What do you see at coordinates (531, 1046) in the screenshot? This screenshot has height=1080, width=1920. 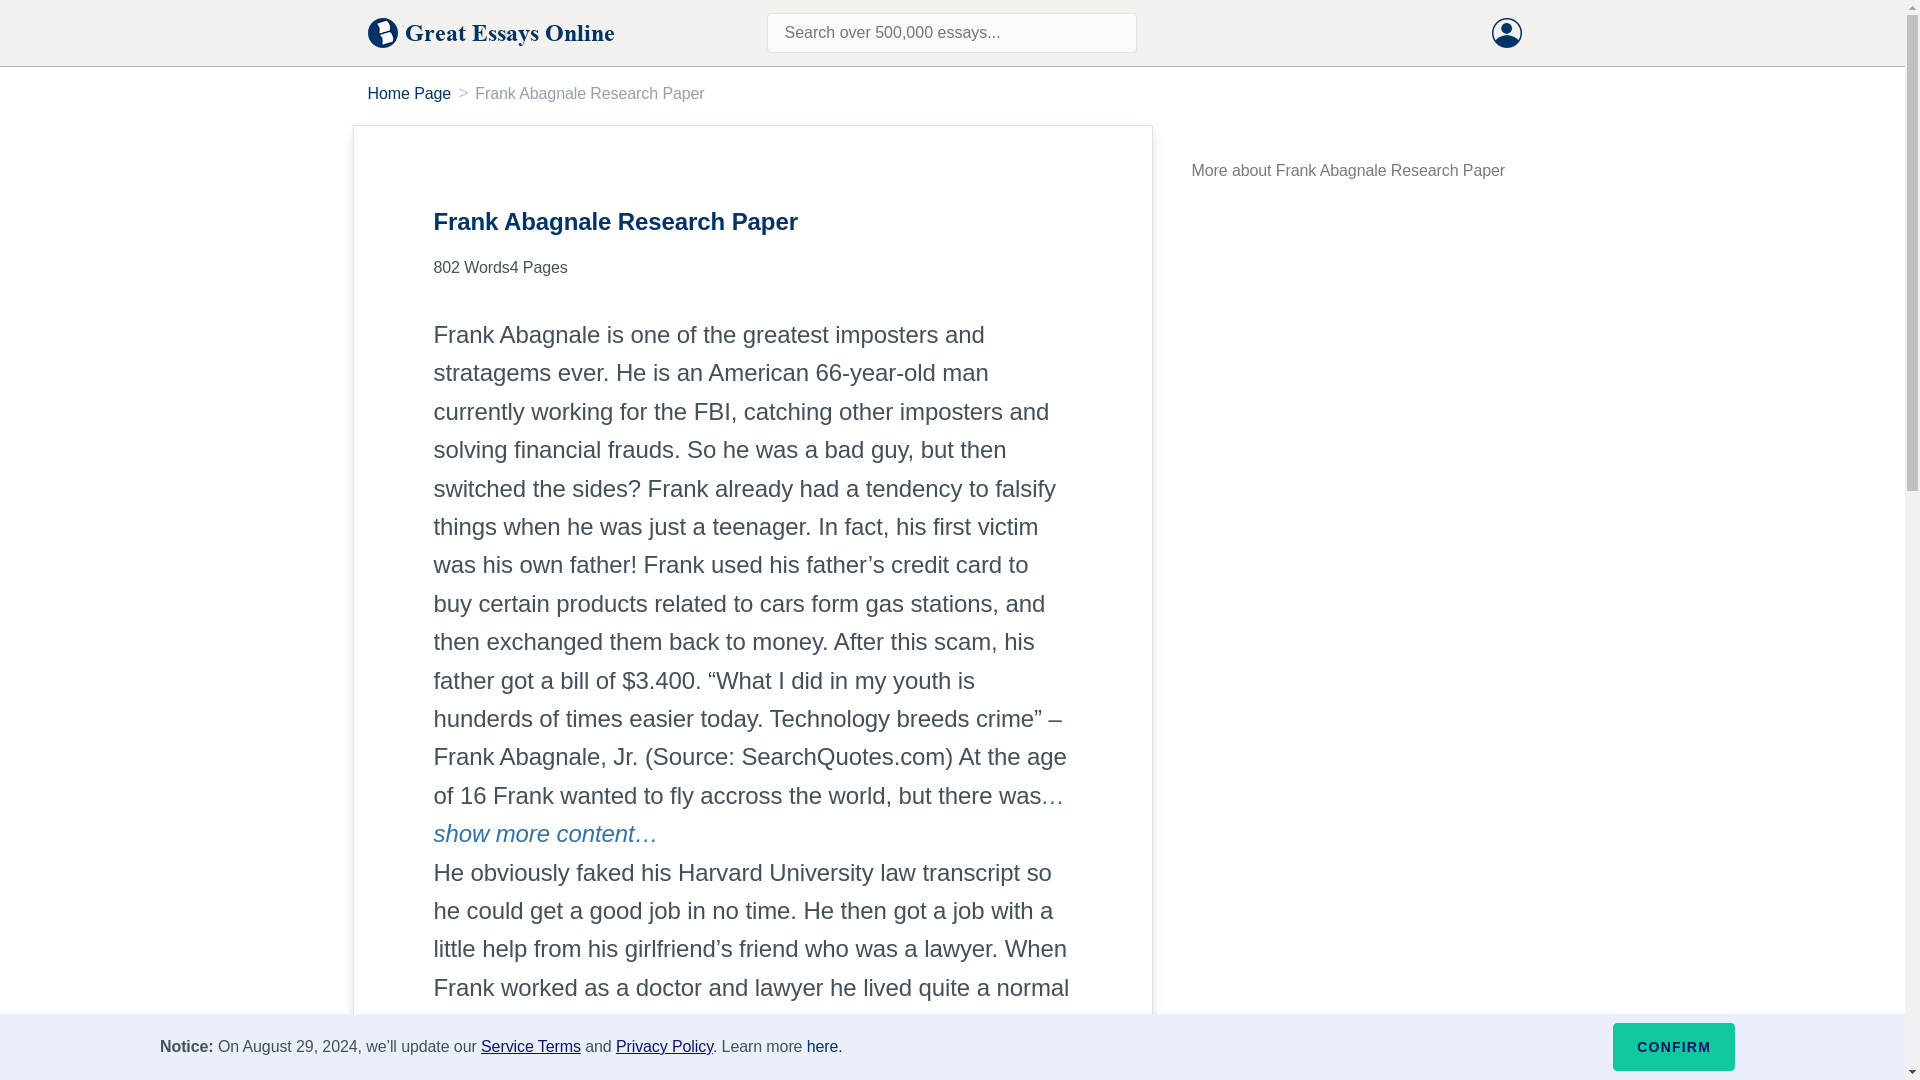 I see `Service Terms` at bounding box center [531, 1046].